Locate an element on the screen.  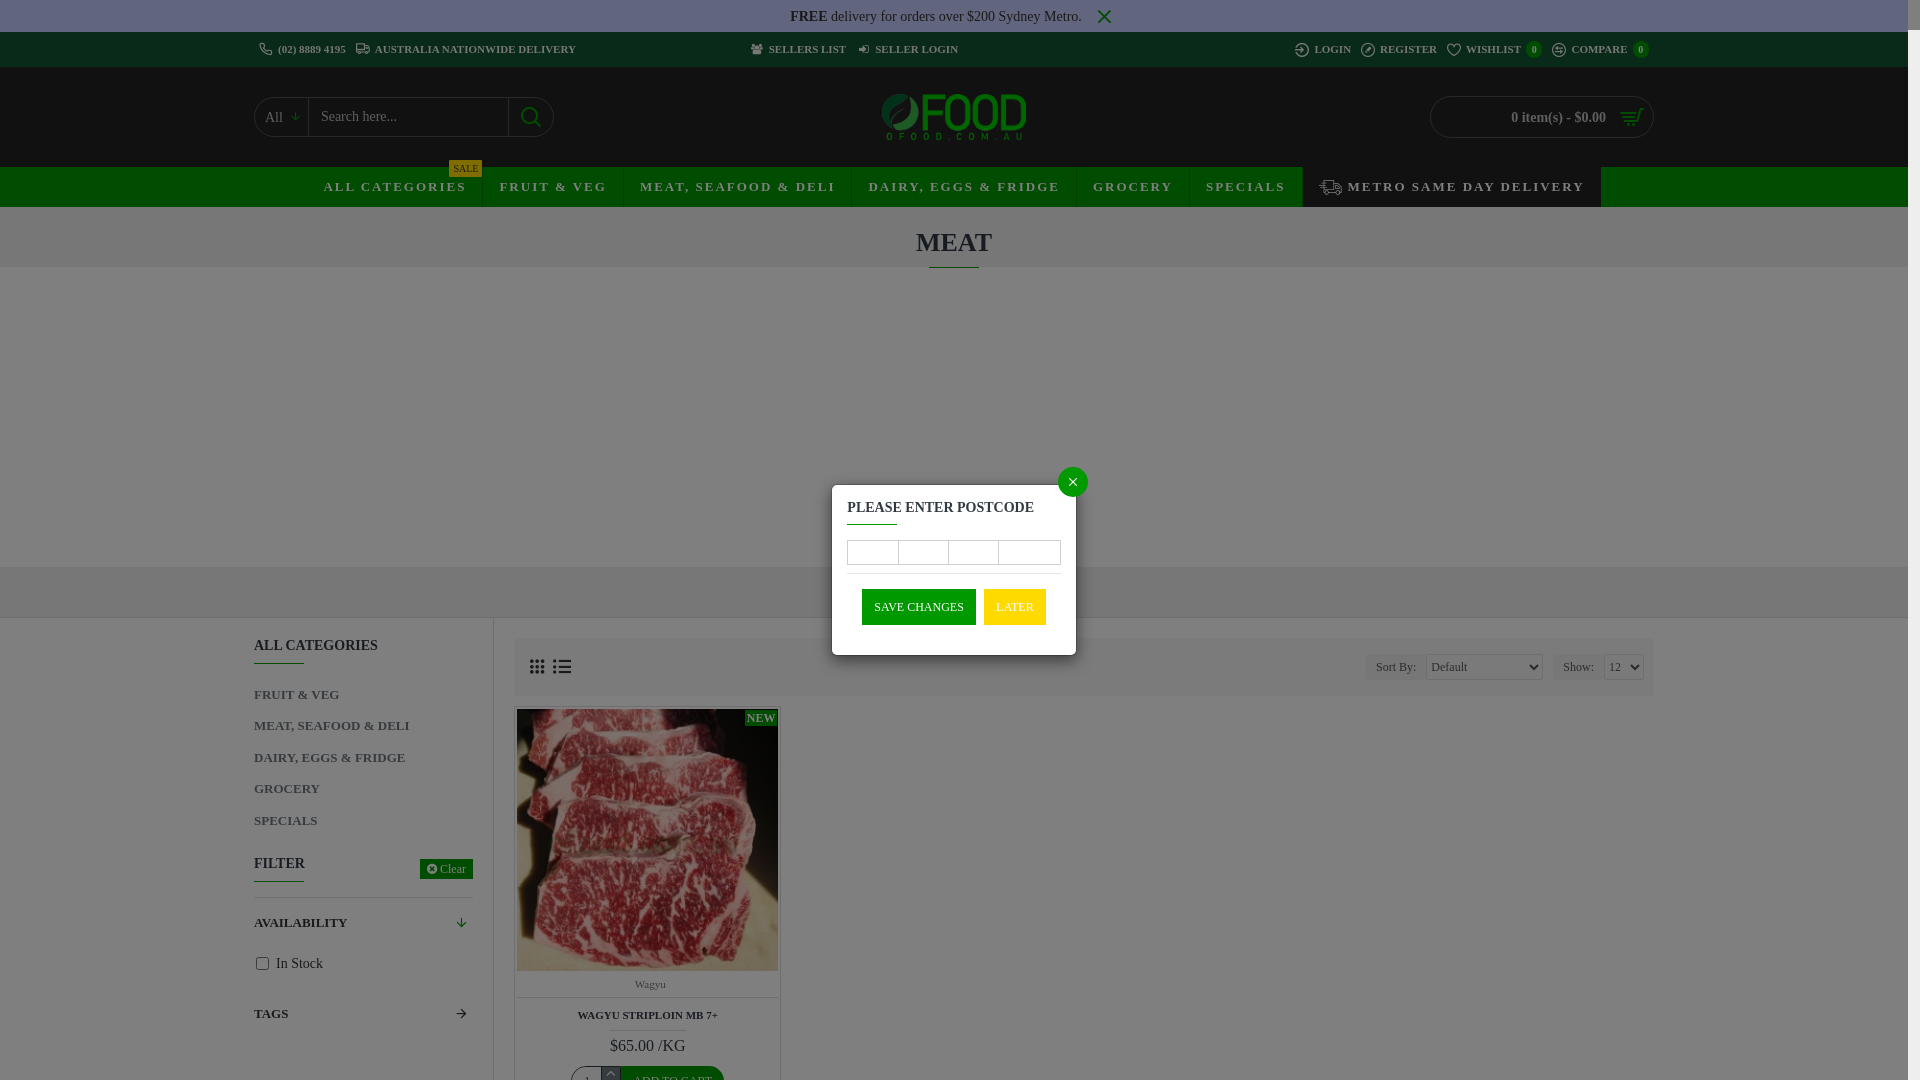
(02) 8889 4195 is located at coordinates (302, 50).